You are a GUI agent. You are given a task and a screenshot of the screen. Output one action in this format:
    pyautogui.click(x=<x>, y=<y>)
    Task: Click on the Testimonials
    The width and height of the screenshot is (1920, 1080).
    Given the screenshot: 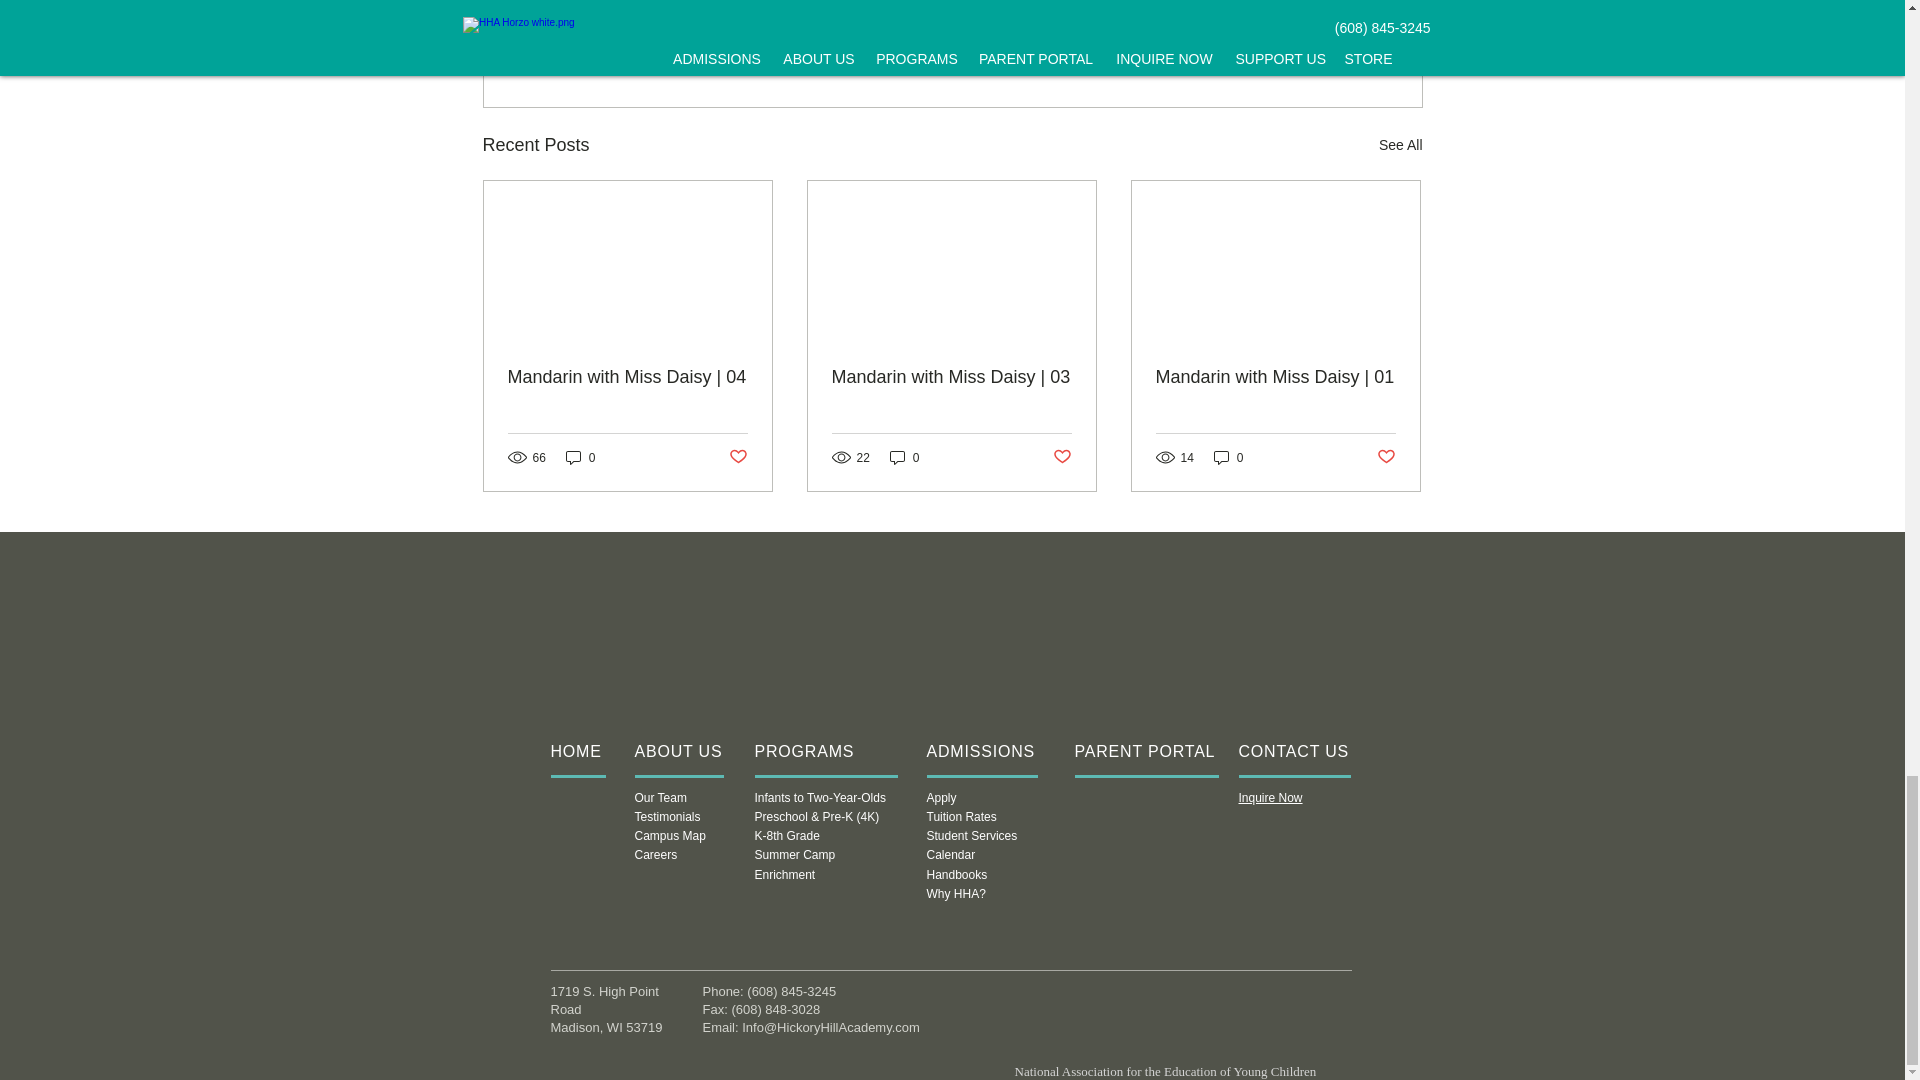 What is the action you would take?
    pyautogui.click(x=666, y=817)
    